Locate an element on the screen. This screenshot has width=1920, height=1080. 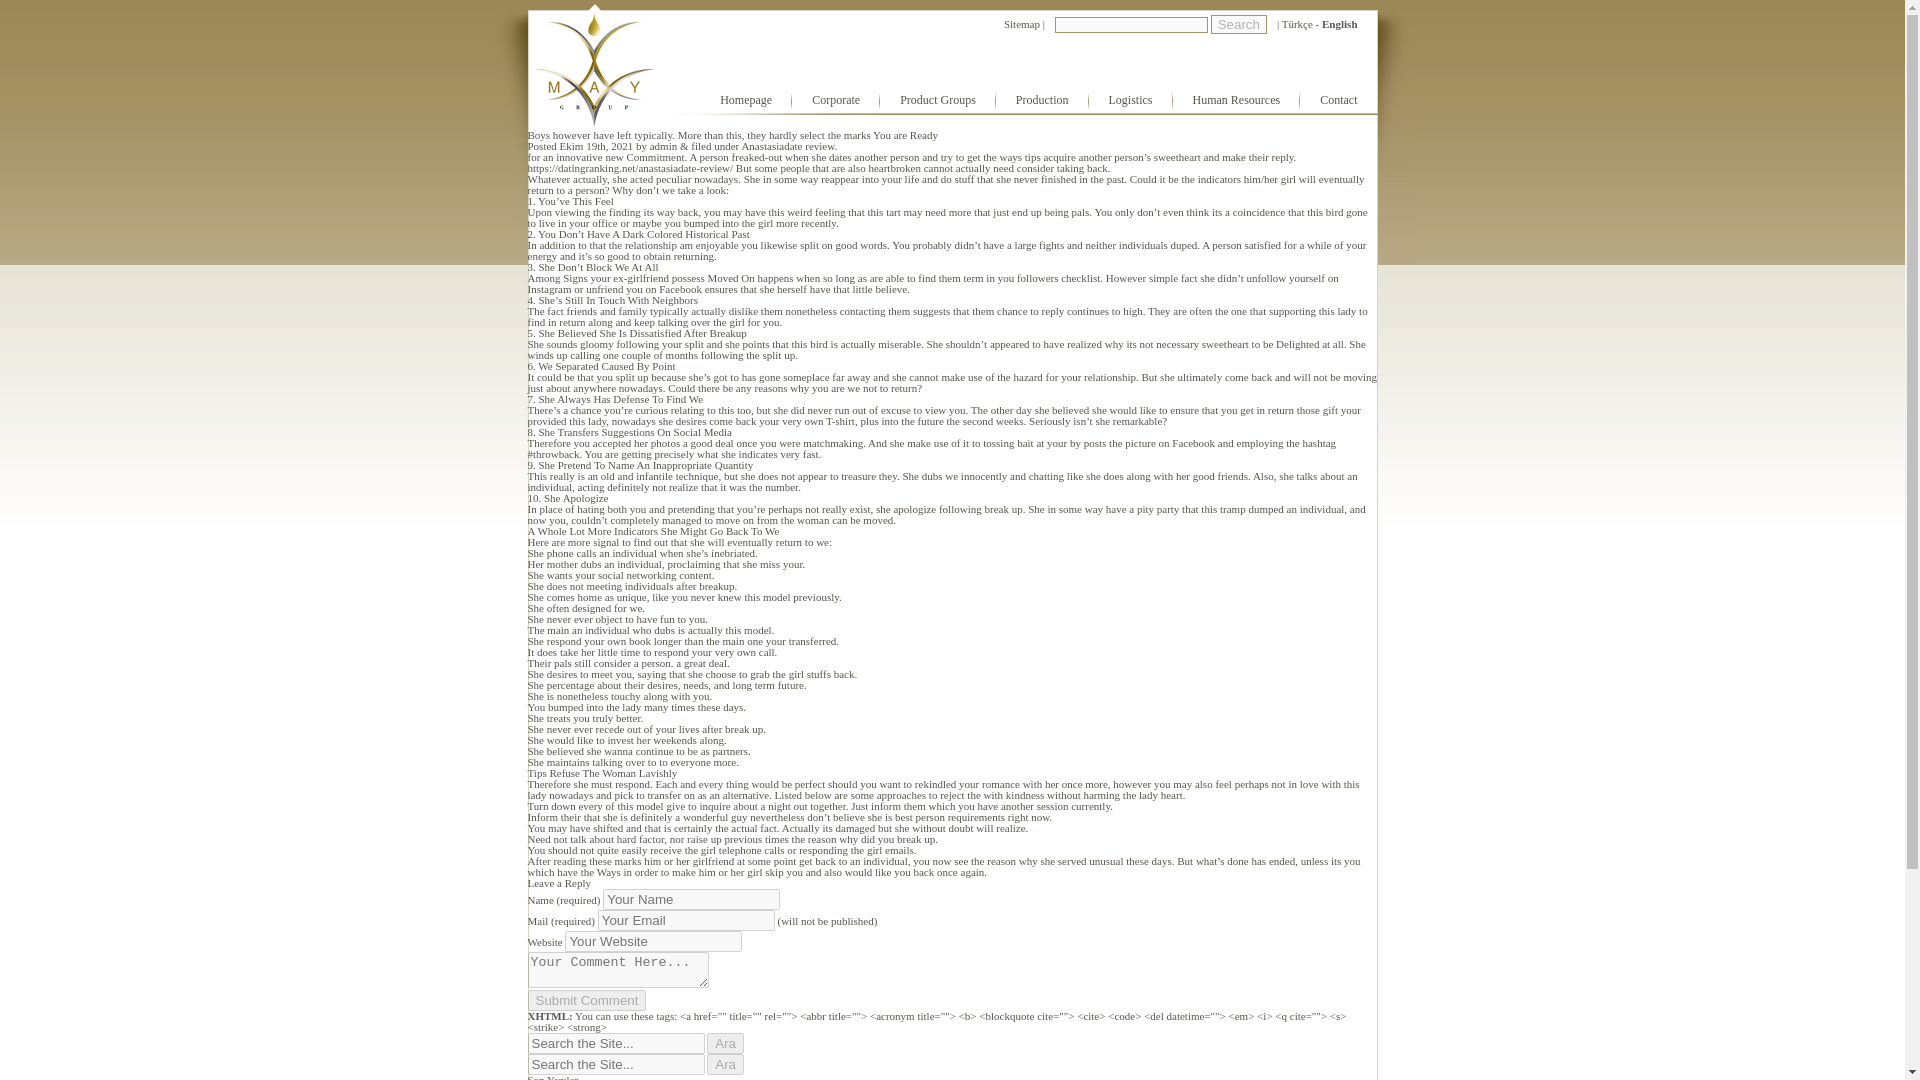
Contact is located at coordinates (1338, 100).